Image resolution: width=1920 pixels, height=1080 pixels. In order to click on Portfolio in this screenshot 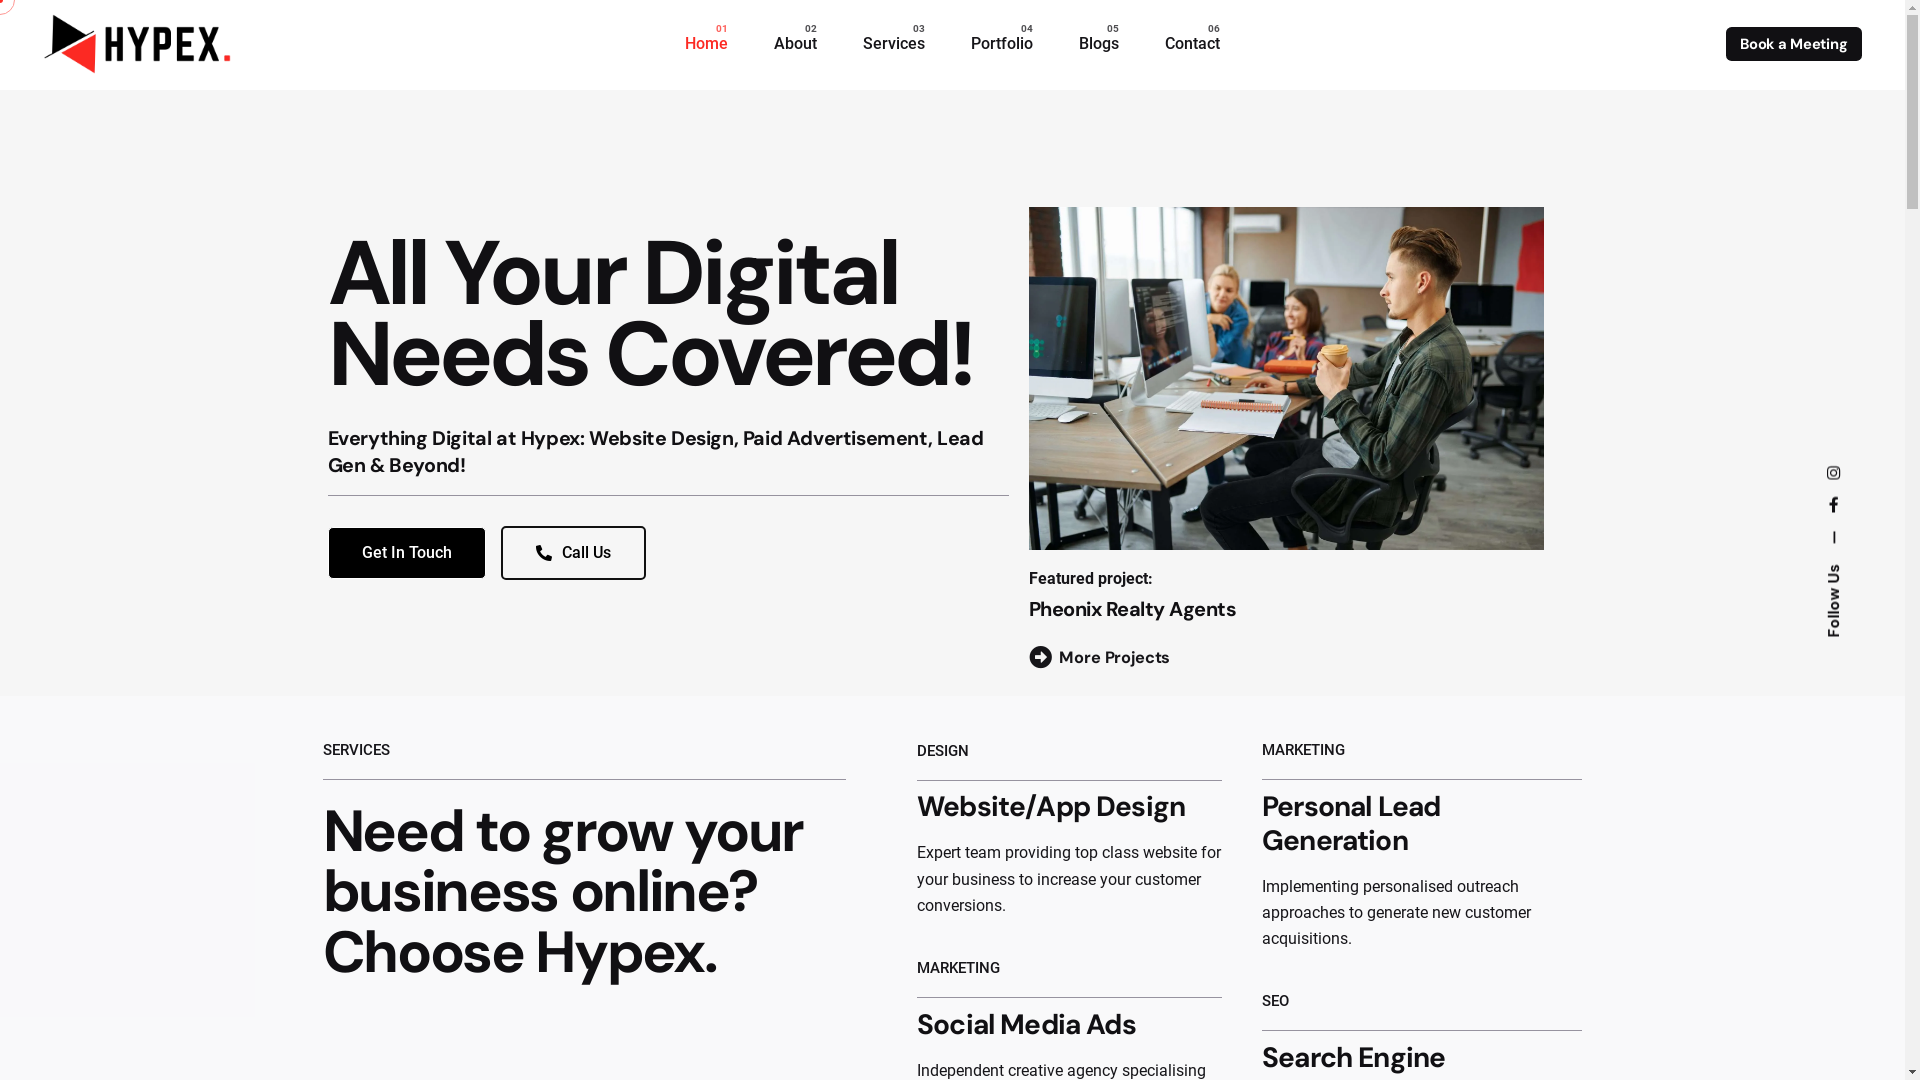, I will do `click(1002, 44)`.